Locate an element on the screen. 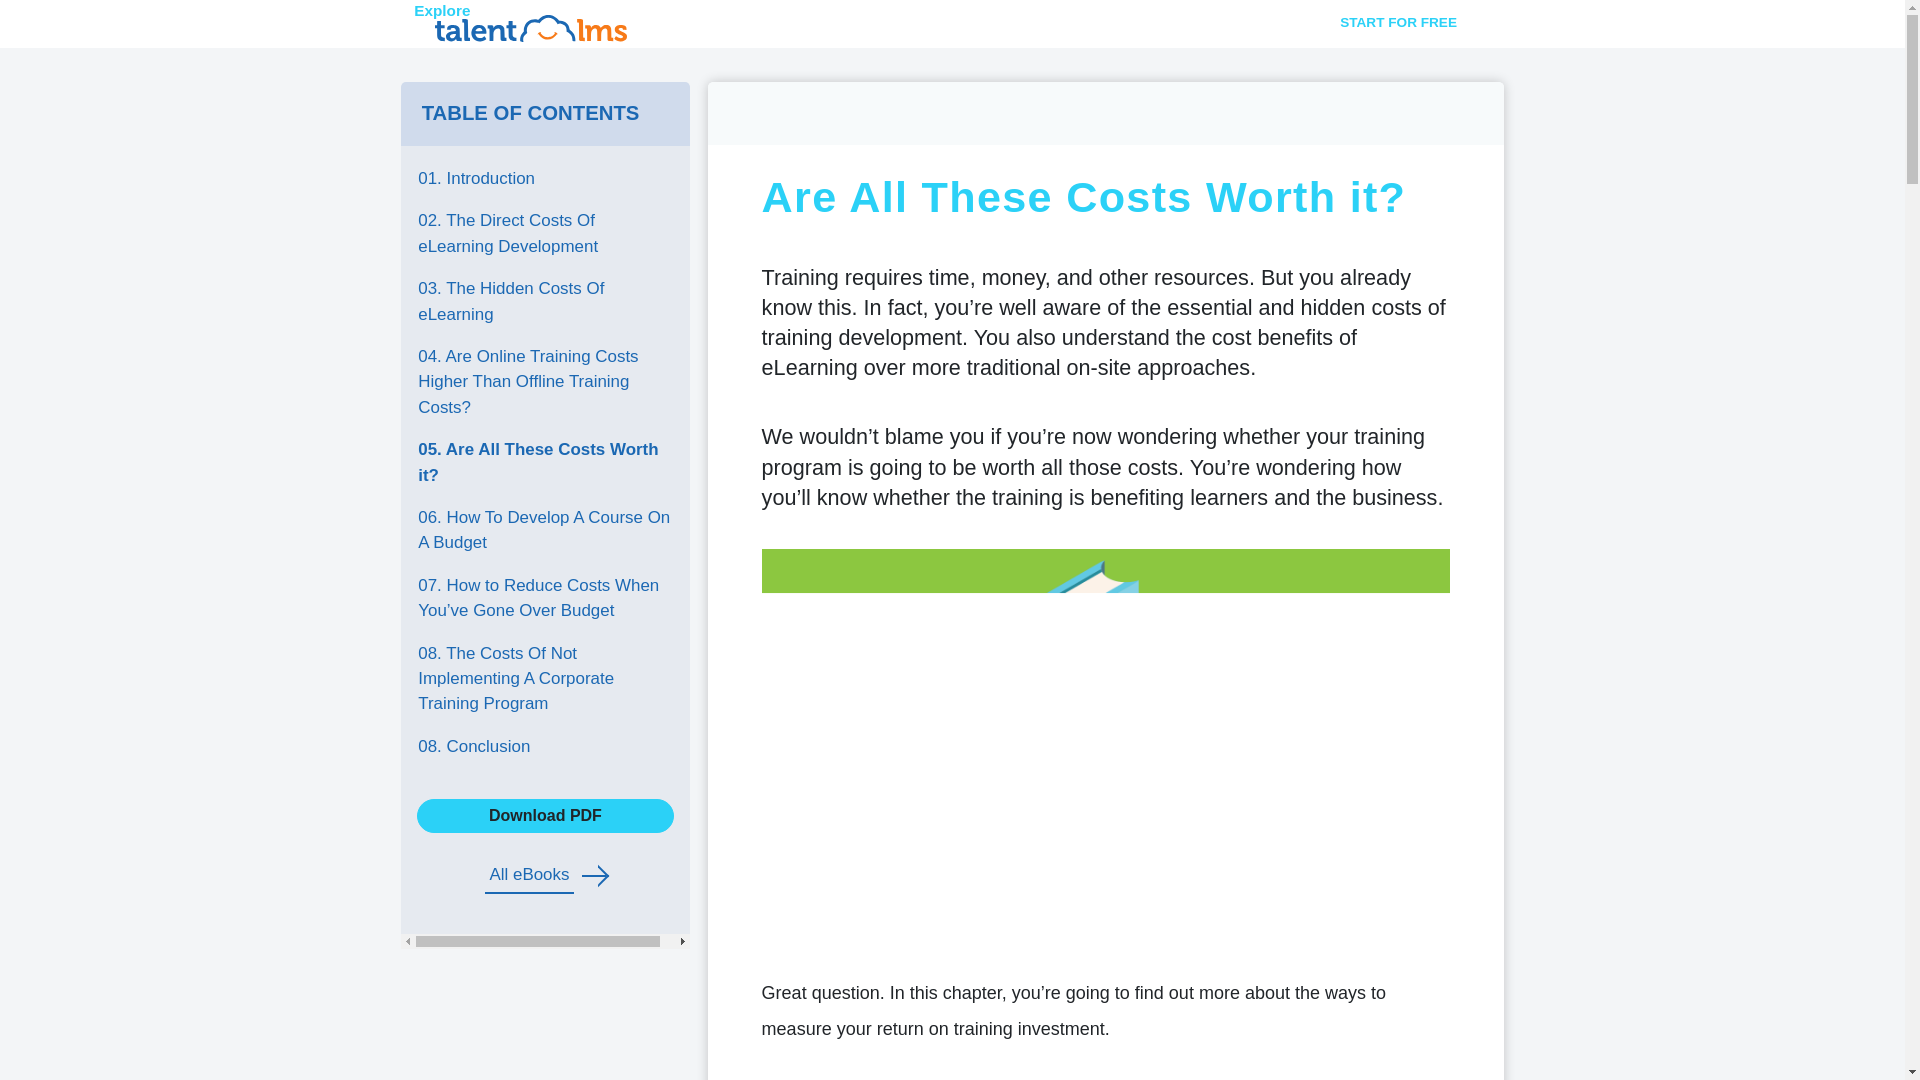 This screenshot has width=1920, height=1080. 06. How To Develop A Course On A Budget is located at coordinates (545, 530).